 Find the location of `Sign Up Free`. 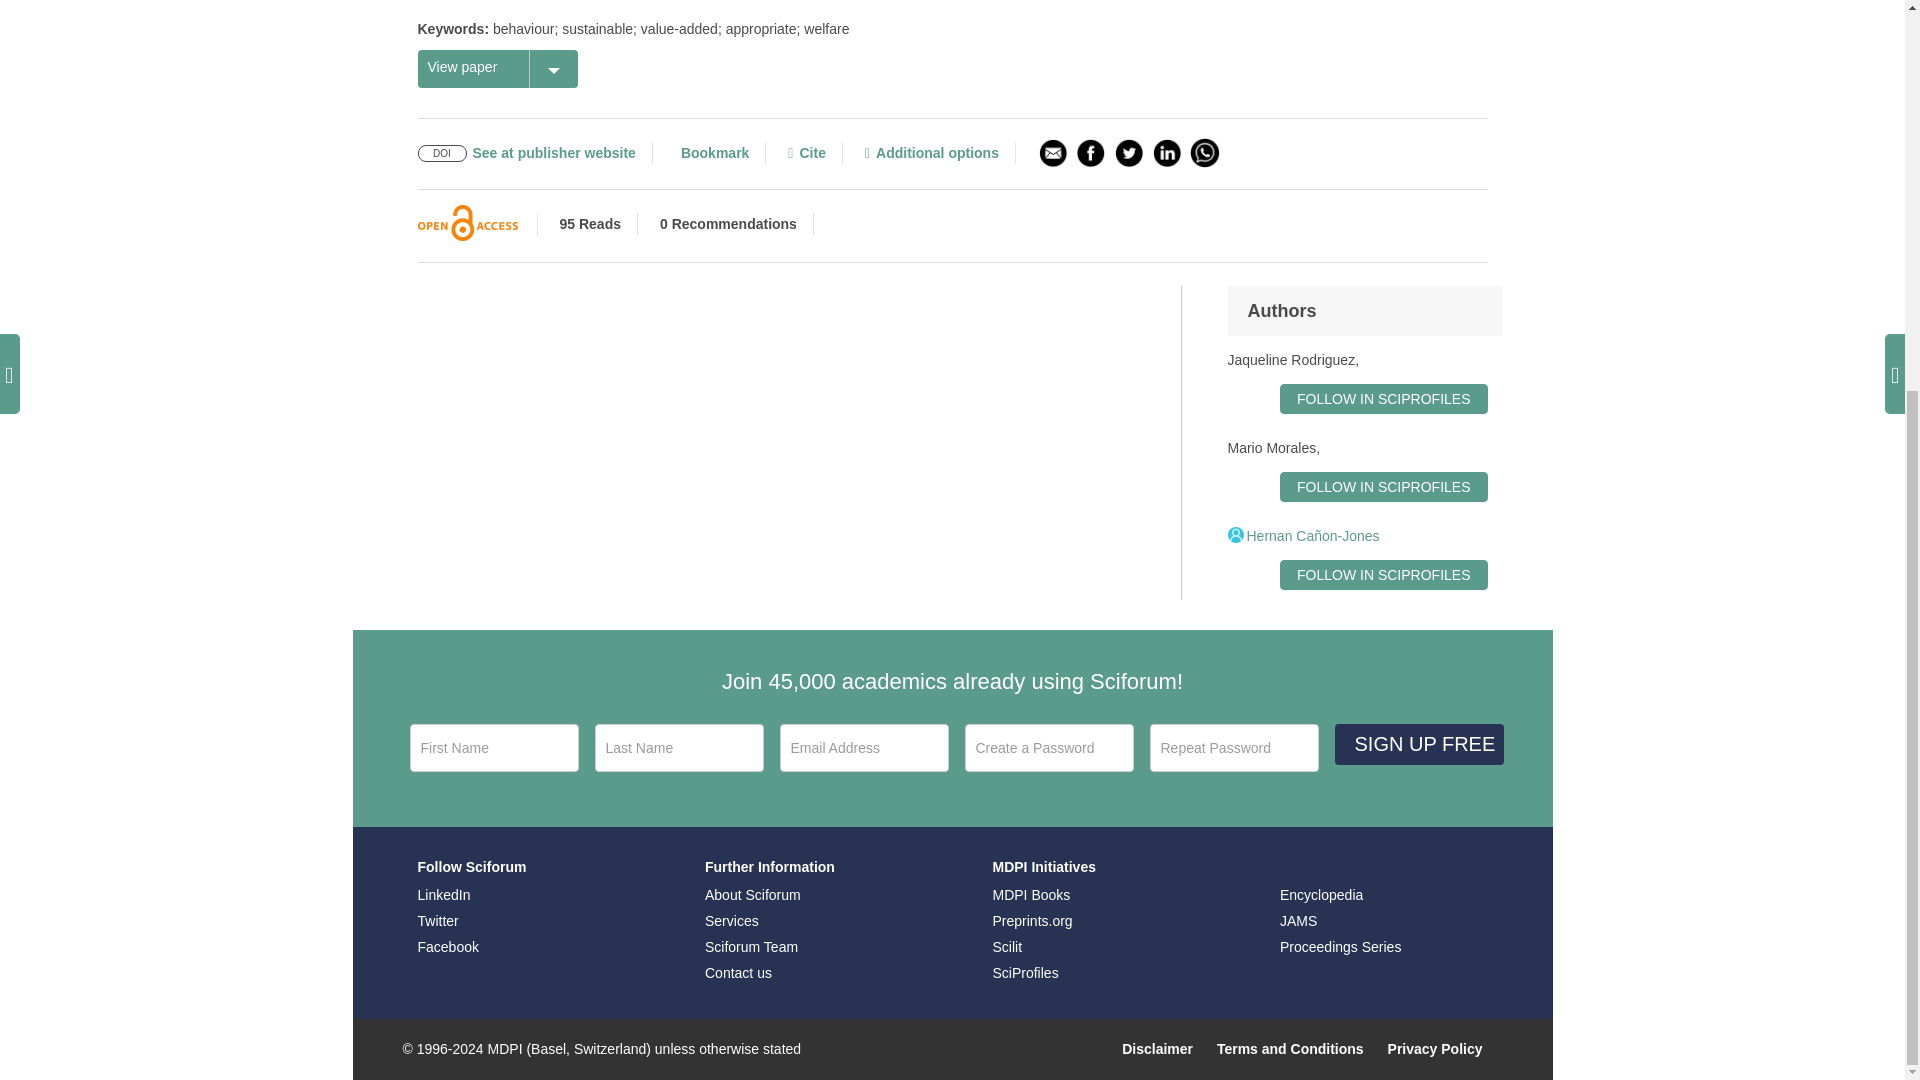

Sign Up Free is located at coordinates (1418, 744).